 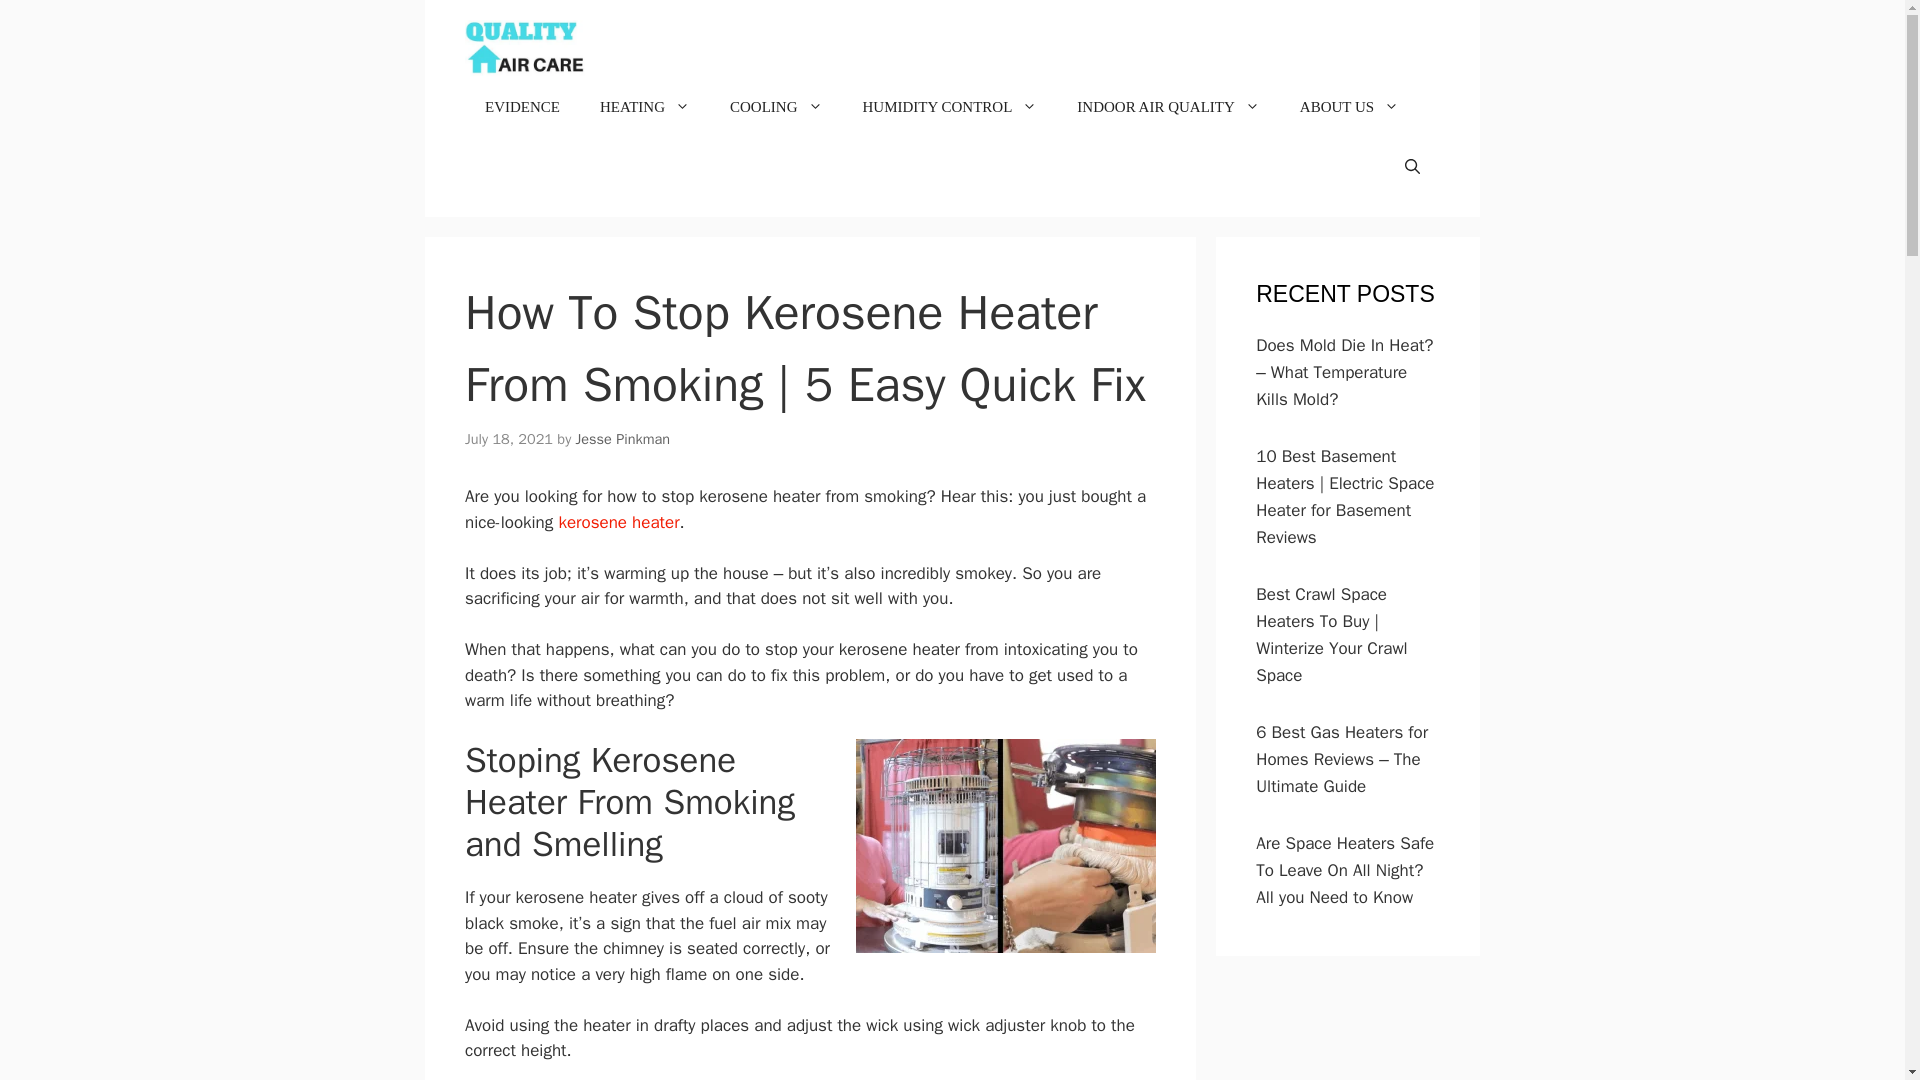 I want to click on EVIDENCE, so click(x=522, y=106).